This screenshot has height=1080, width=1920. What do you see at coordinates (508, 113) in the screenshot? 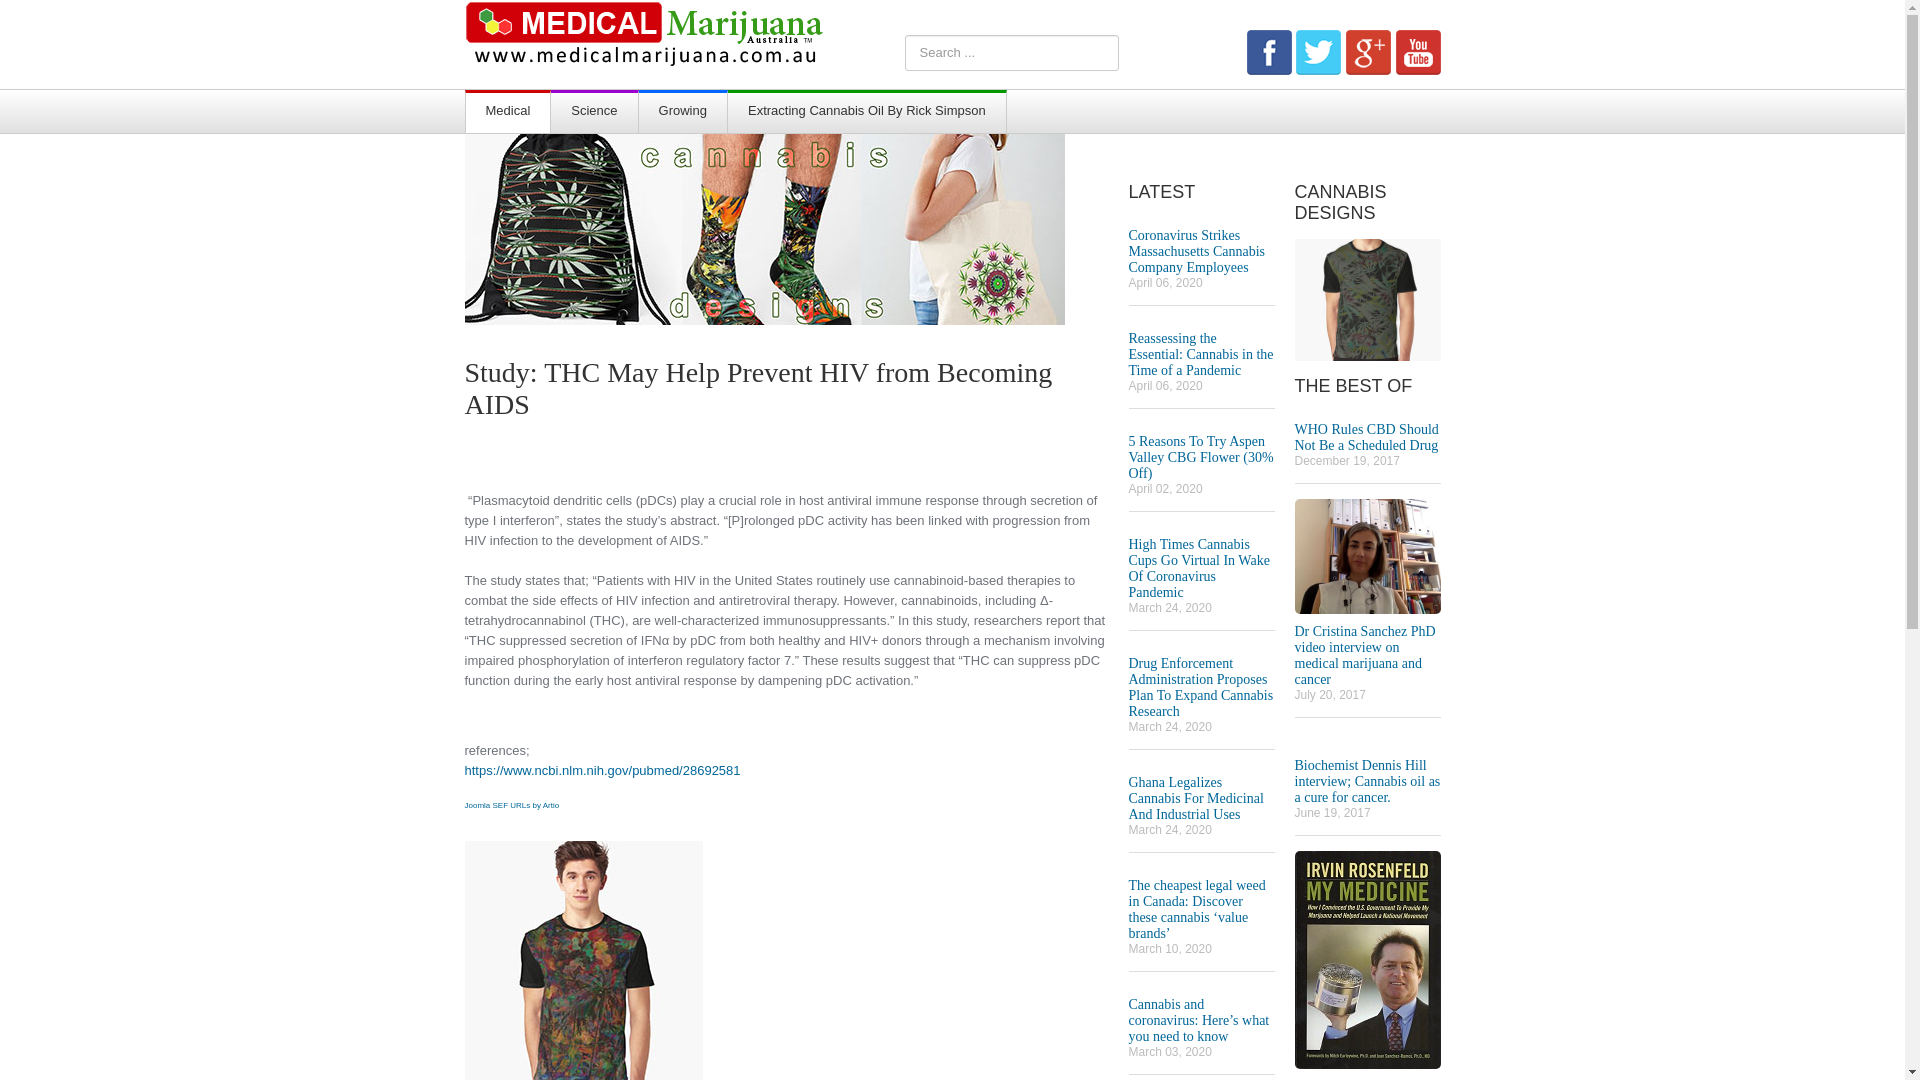
I see `Medical` at bounding box center [508, 113].